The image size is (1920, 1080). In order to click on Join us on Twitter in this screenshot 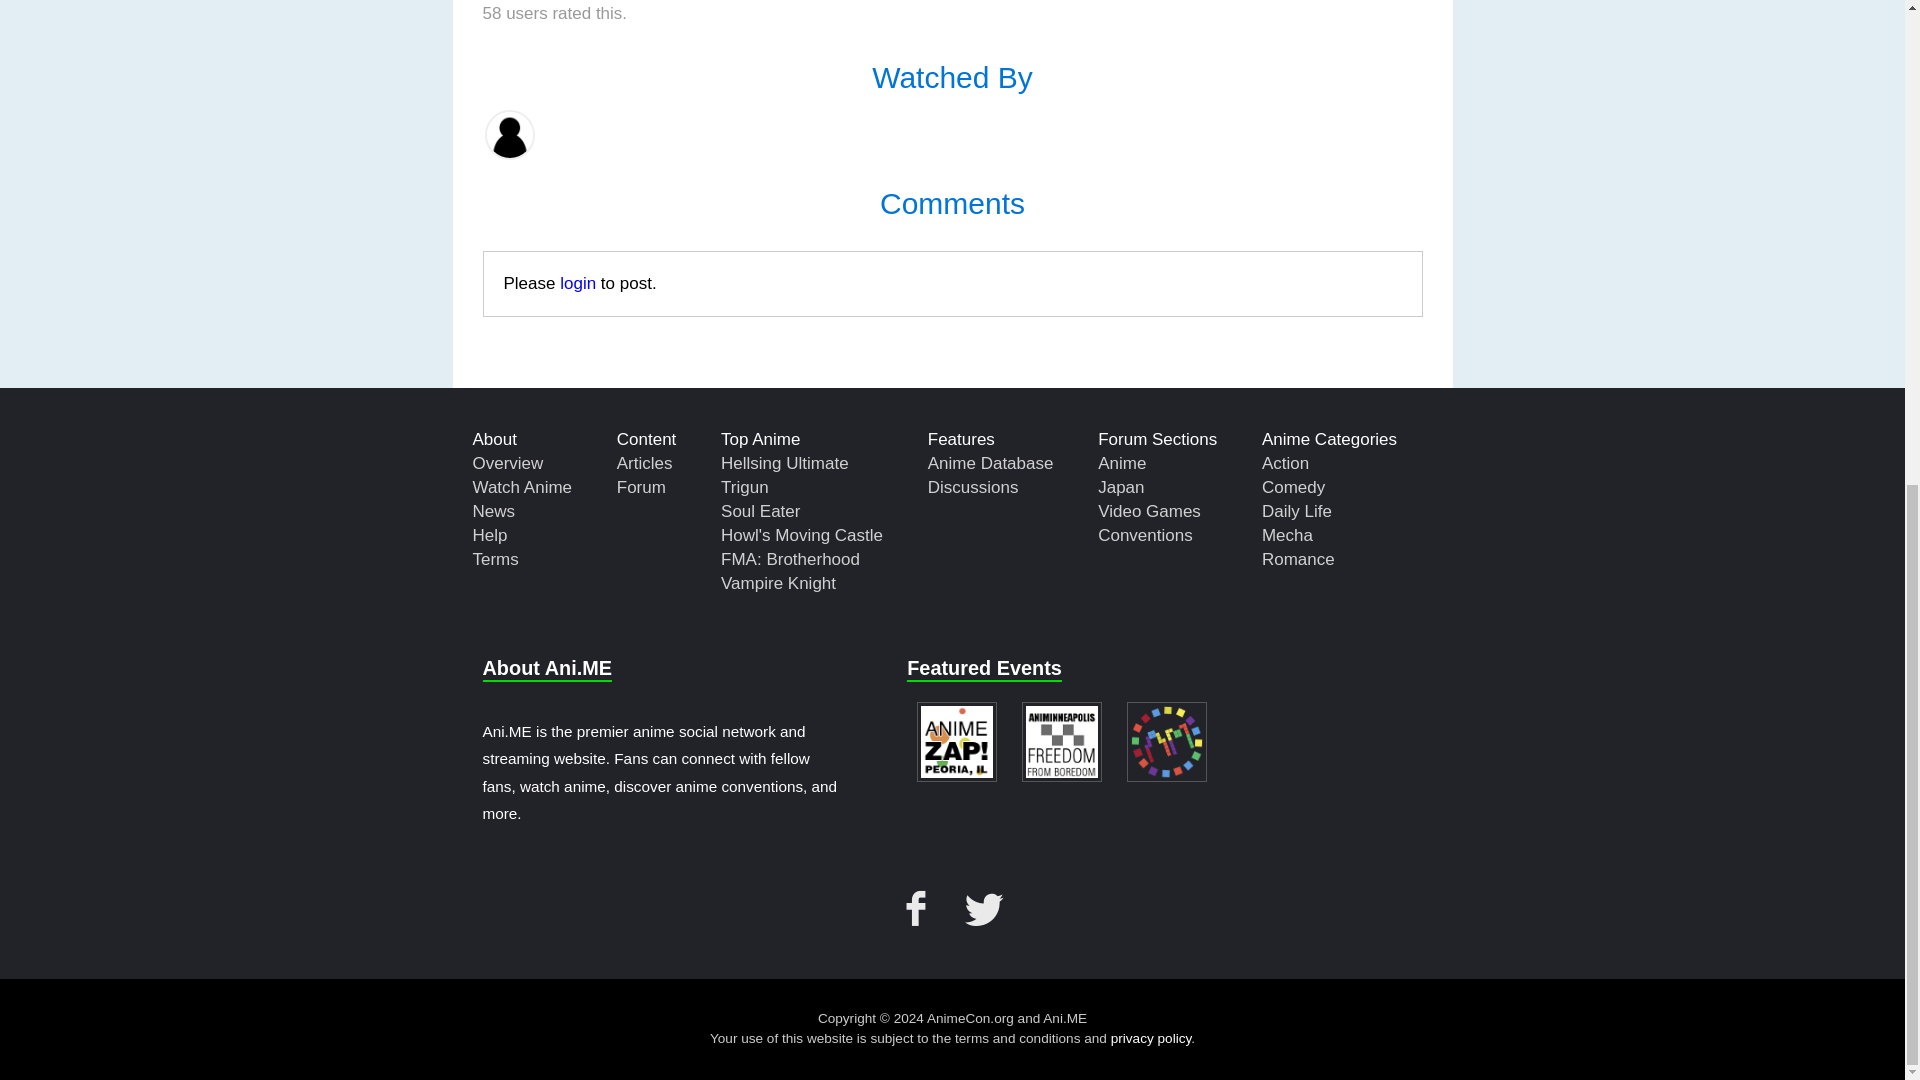, I will do `click(984, 908)`.